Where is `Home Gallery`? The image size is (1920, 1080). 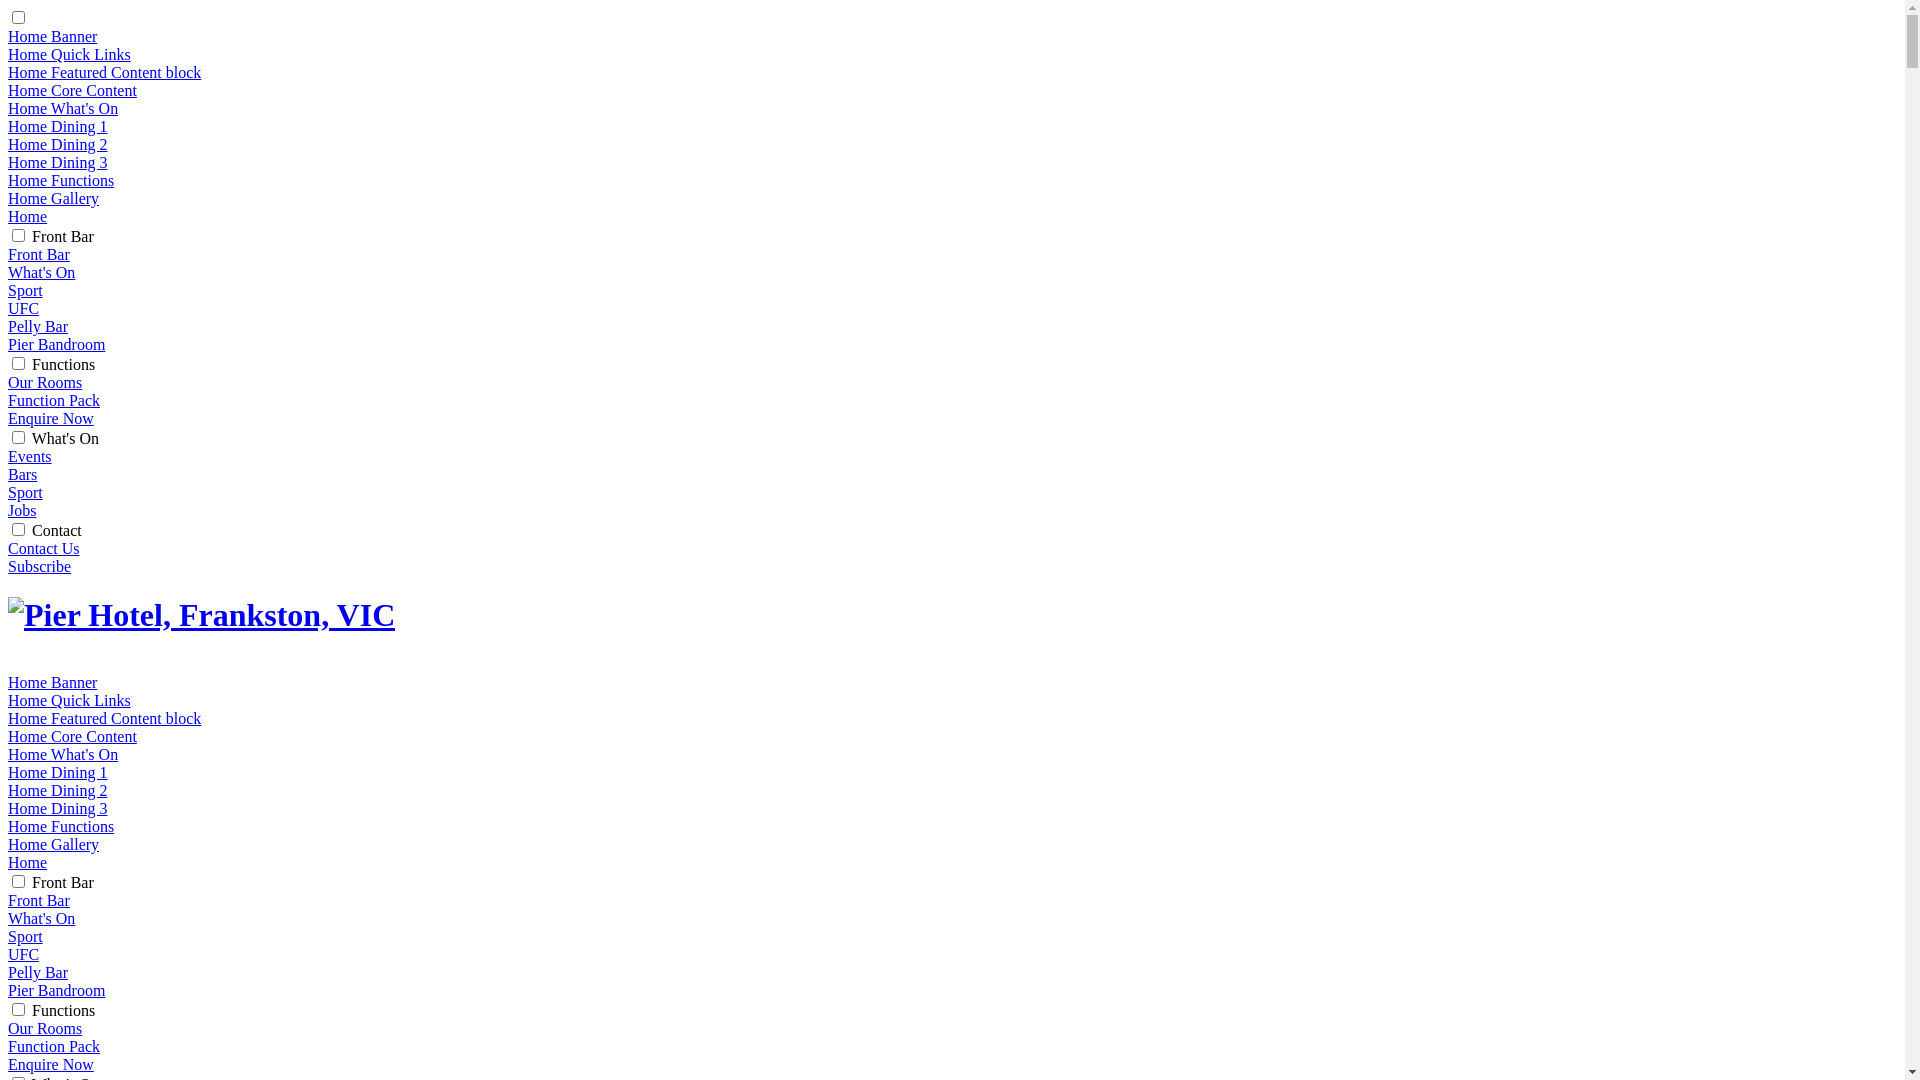 Home Gallery is located at coordinates (54, 198).